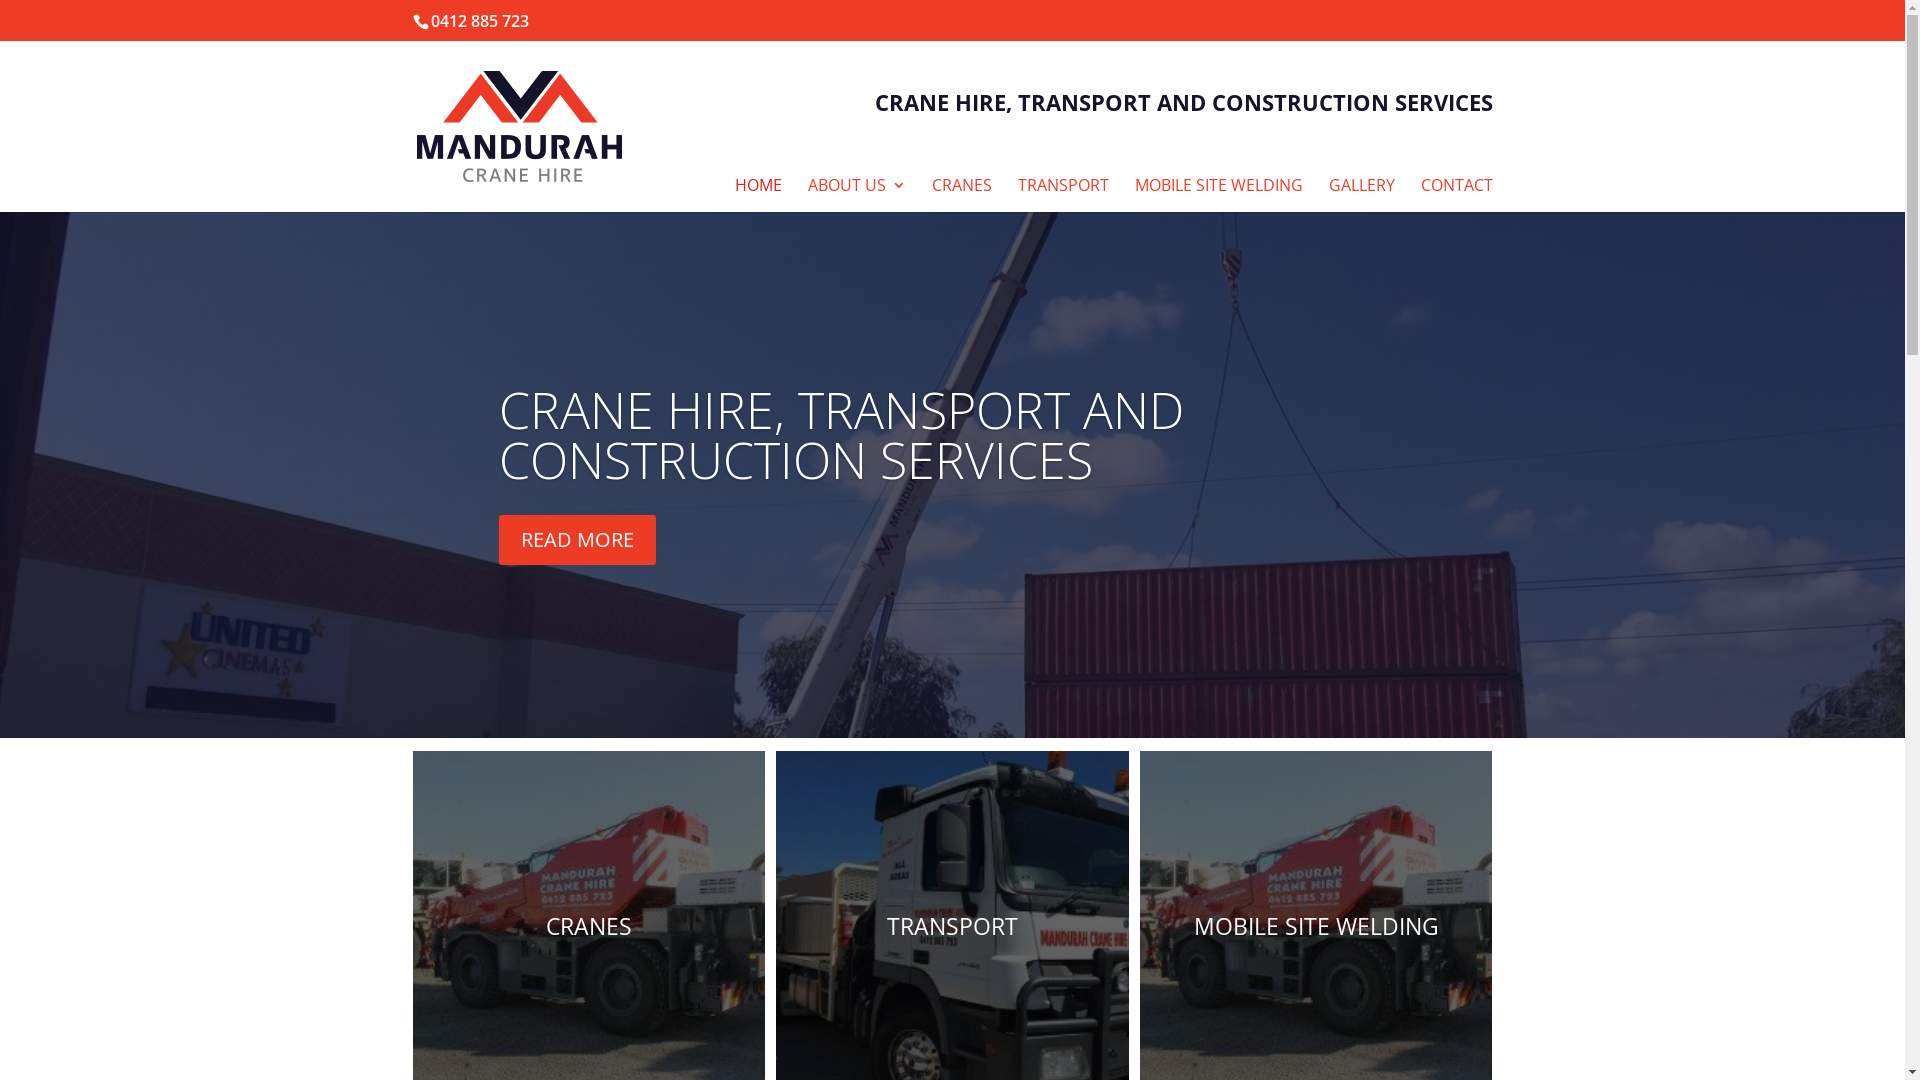 This screenshot has width=1920, height=1080. I want to click on CRANE HIRE, TRANSPORT AND CONSTRUCTION SERVICES, so click(842, 435).